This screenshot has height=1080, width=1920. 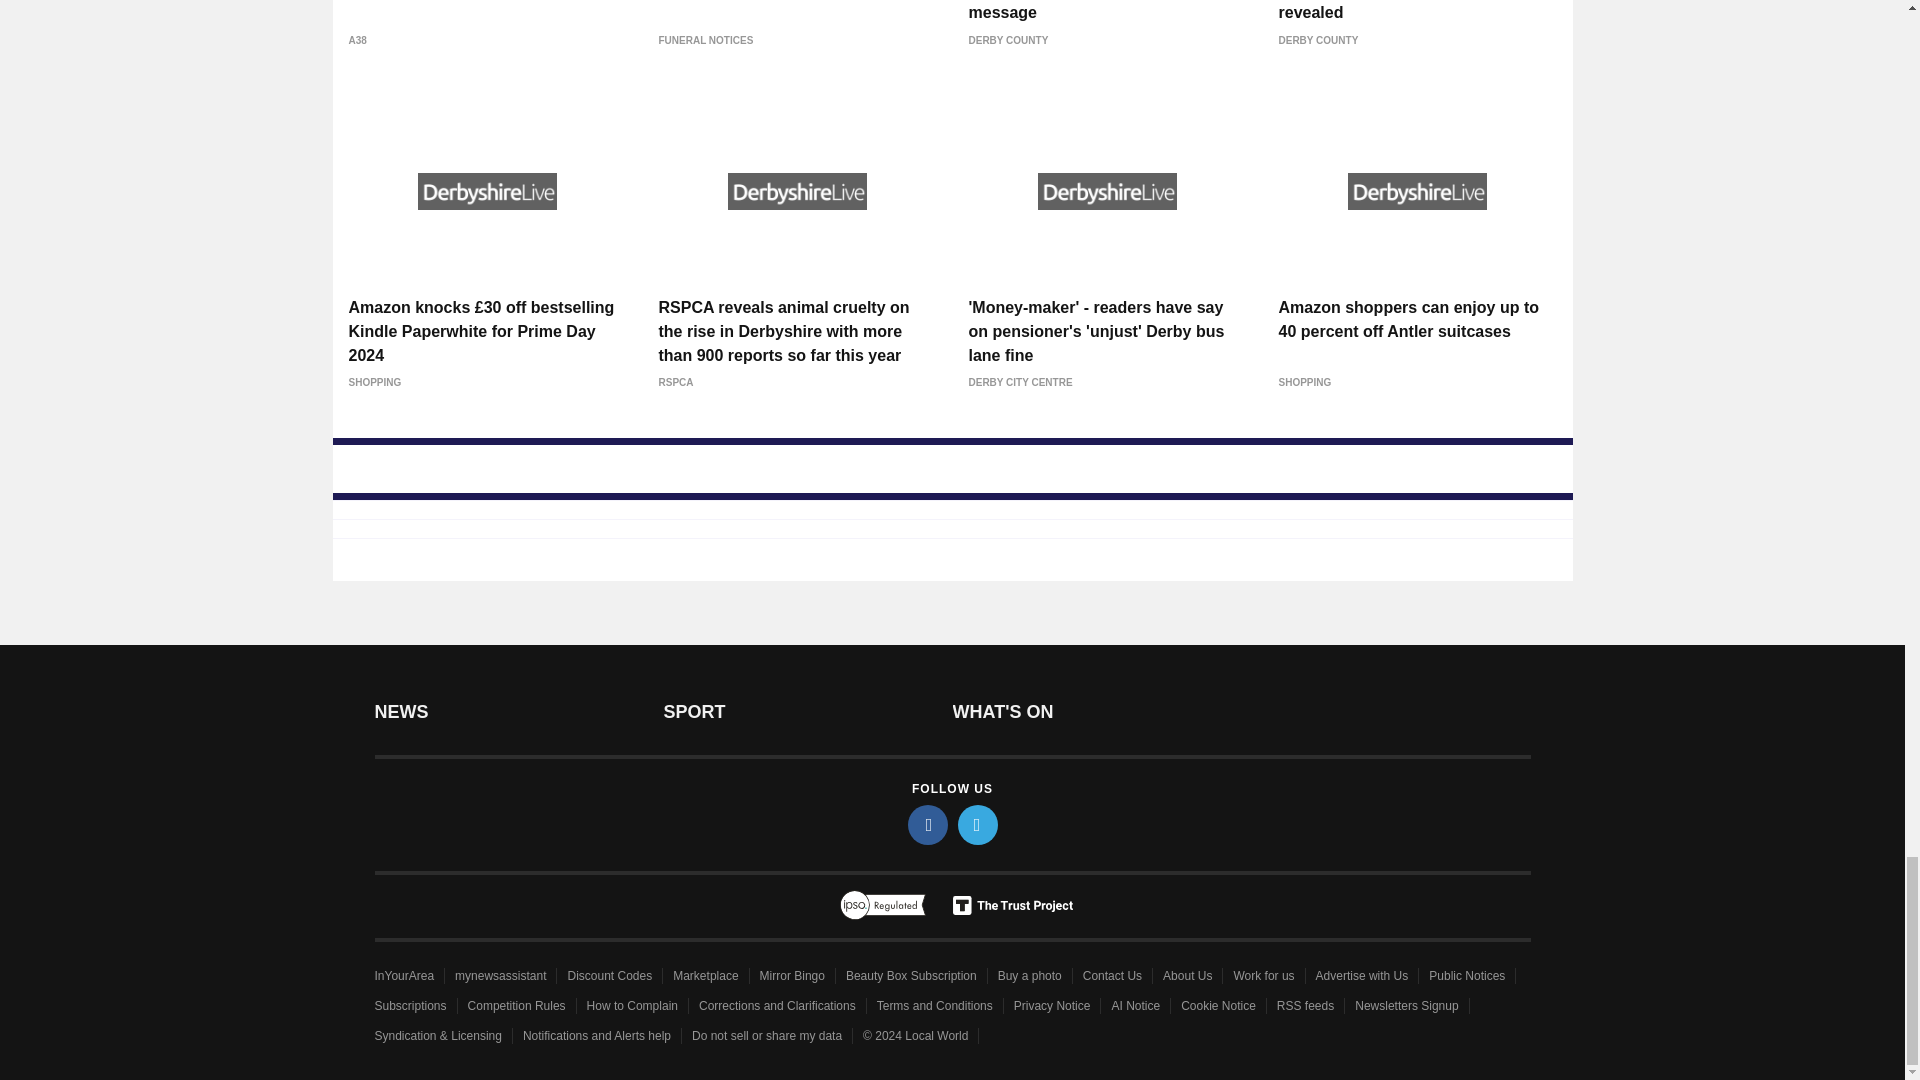 What do you see at coordinates (978, 824) in the screenshot?
I see `twitter` at bounding box center [978, 824].